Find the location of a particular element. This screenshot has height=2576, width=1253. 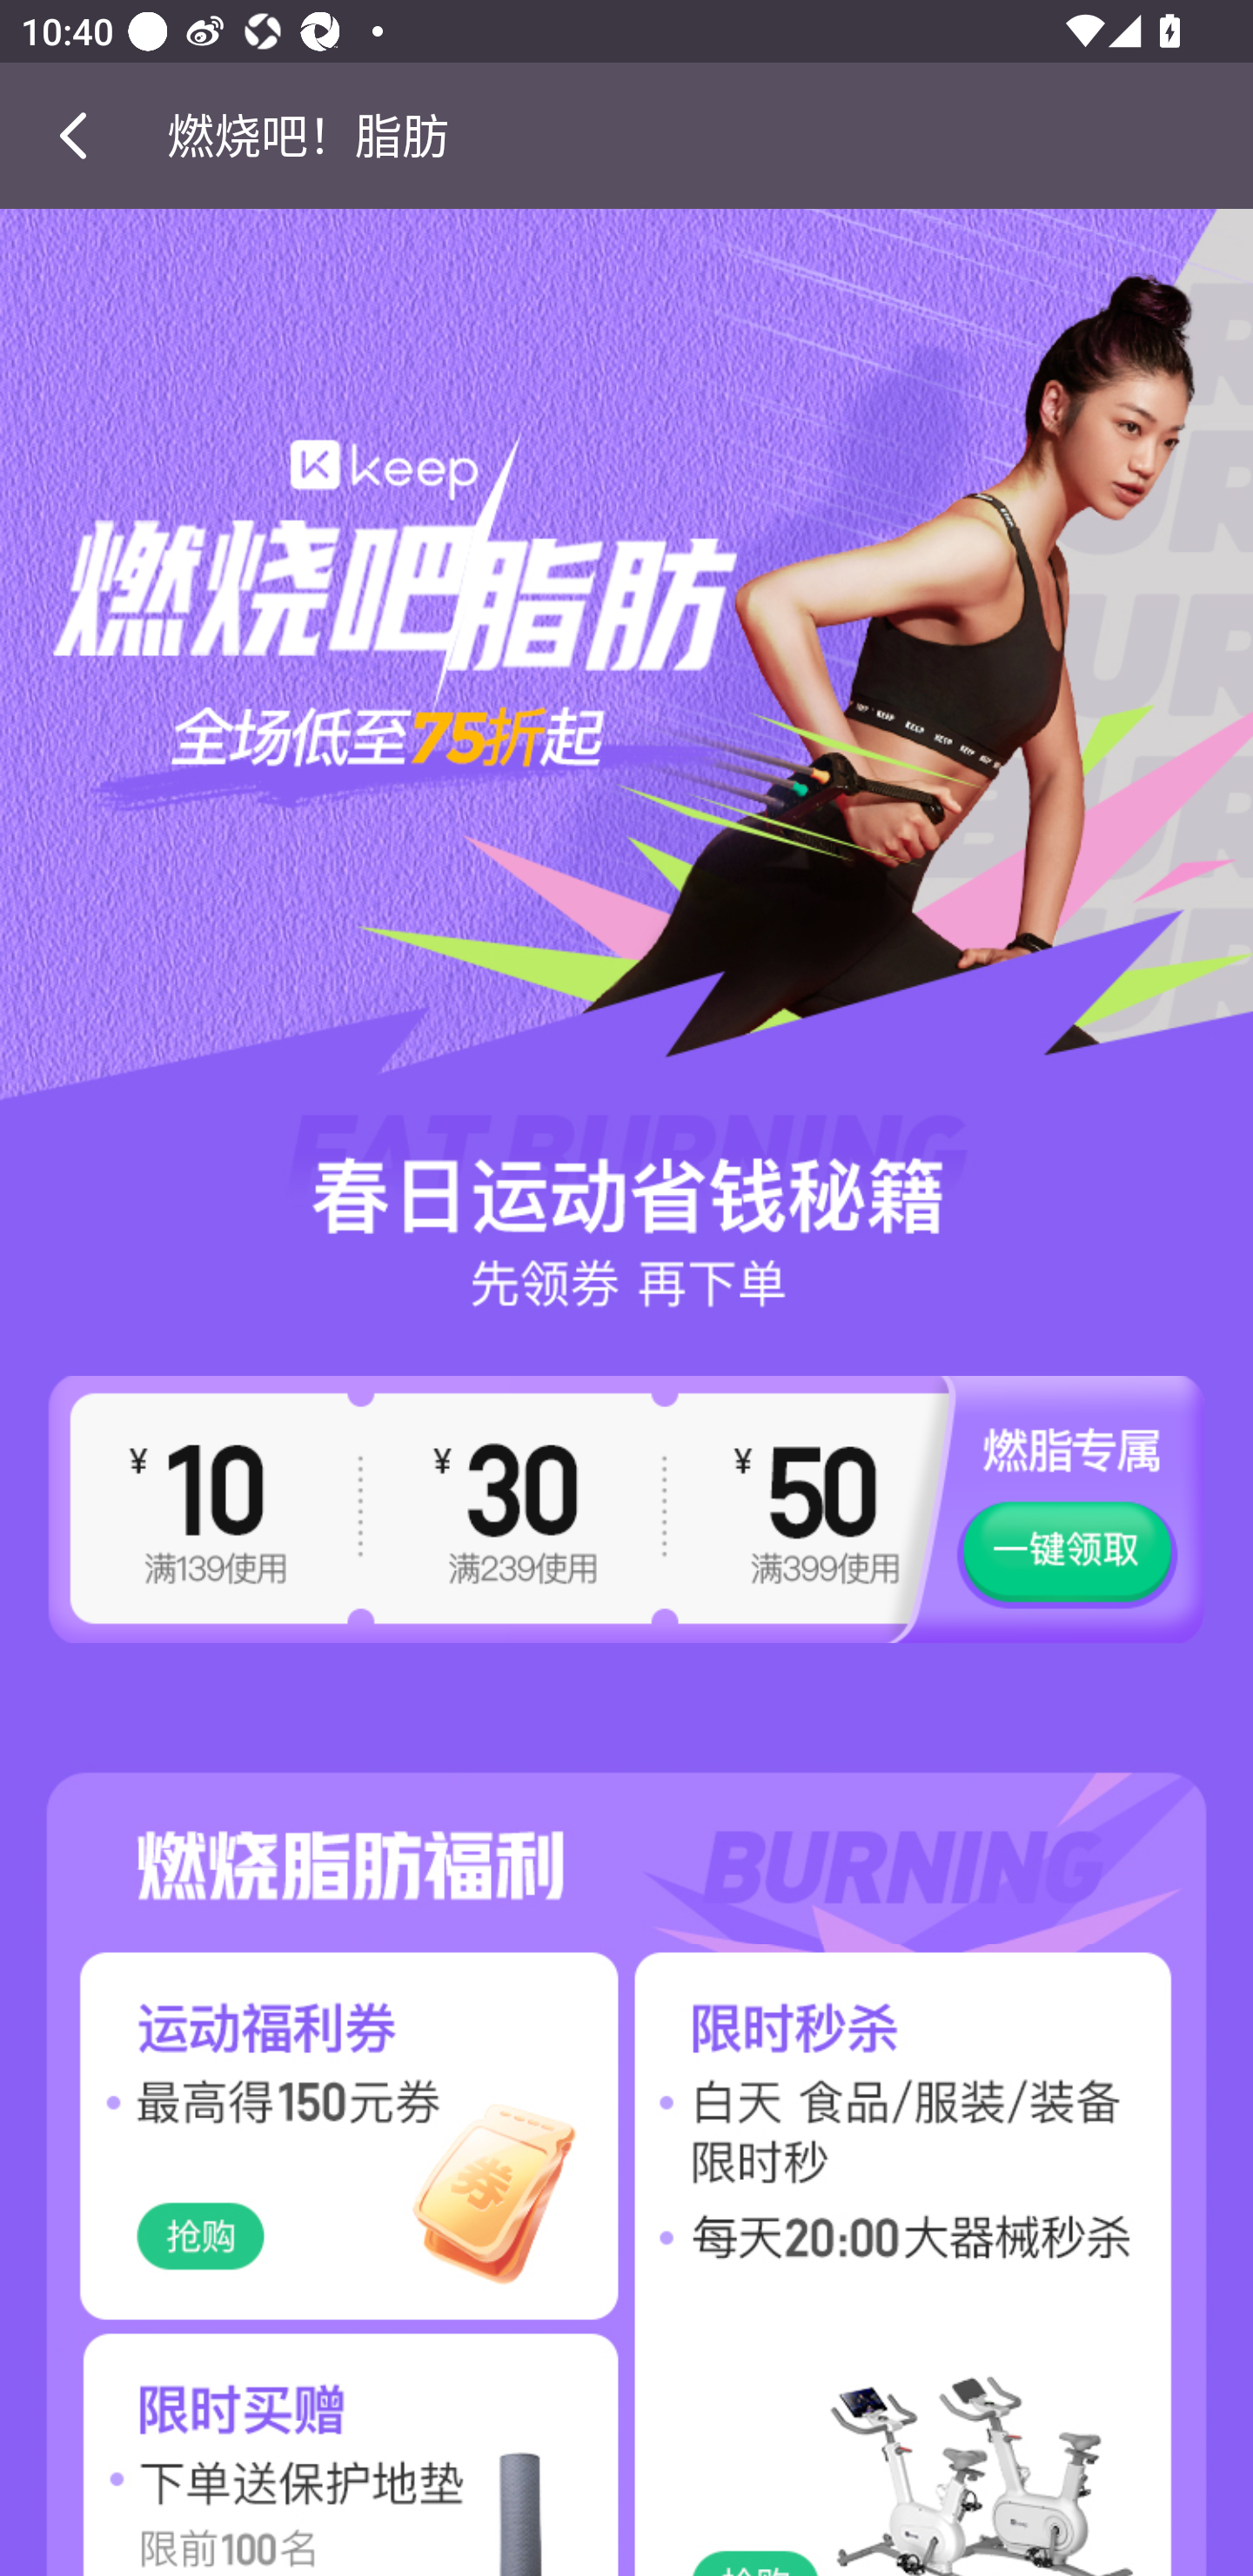

1709893563559_375x239 is located at coordinates (313, 2451).